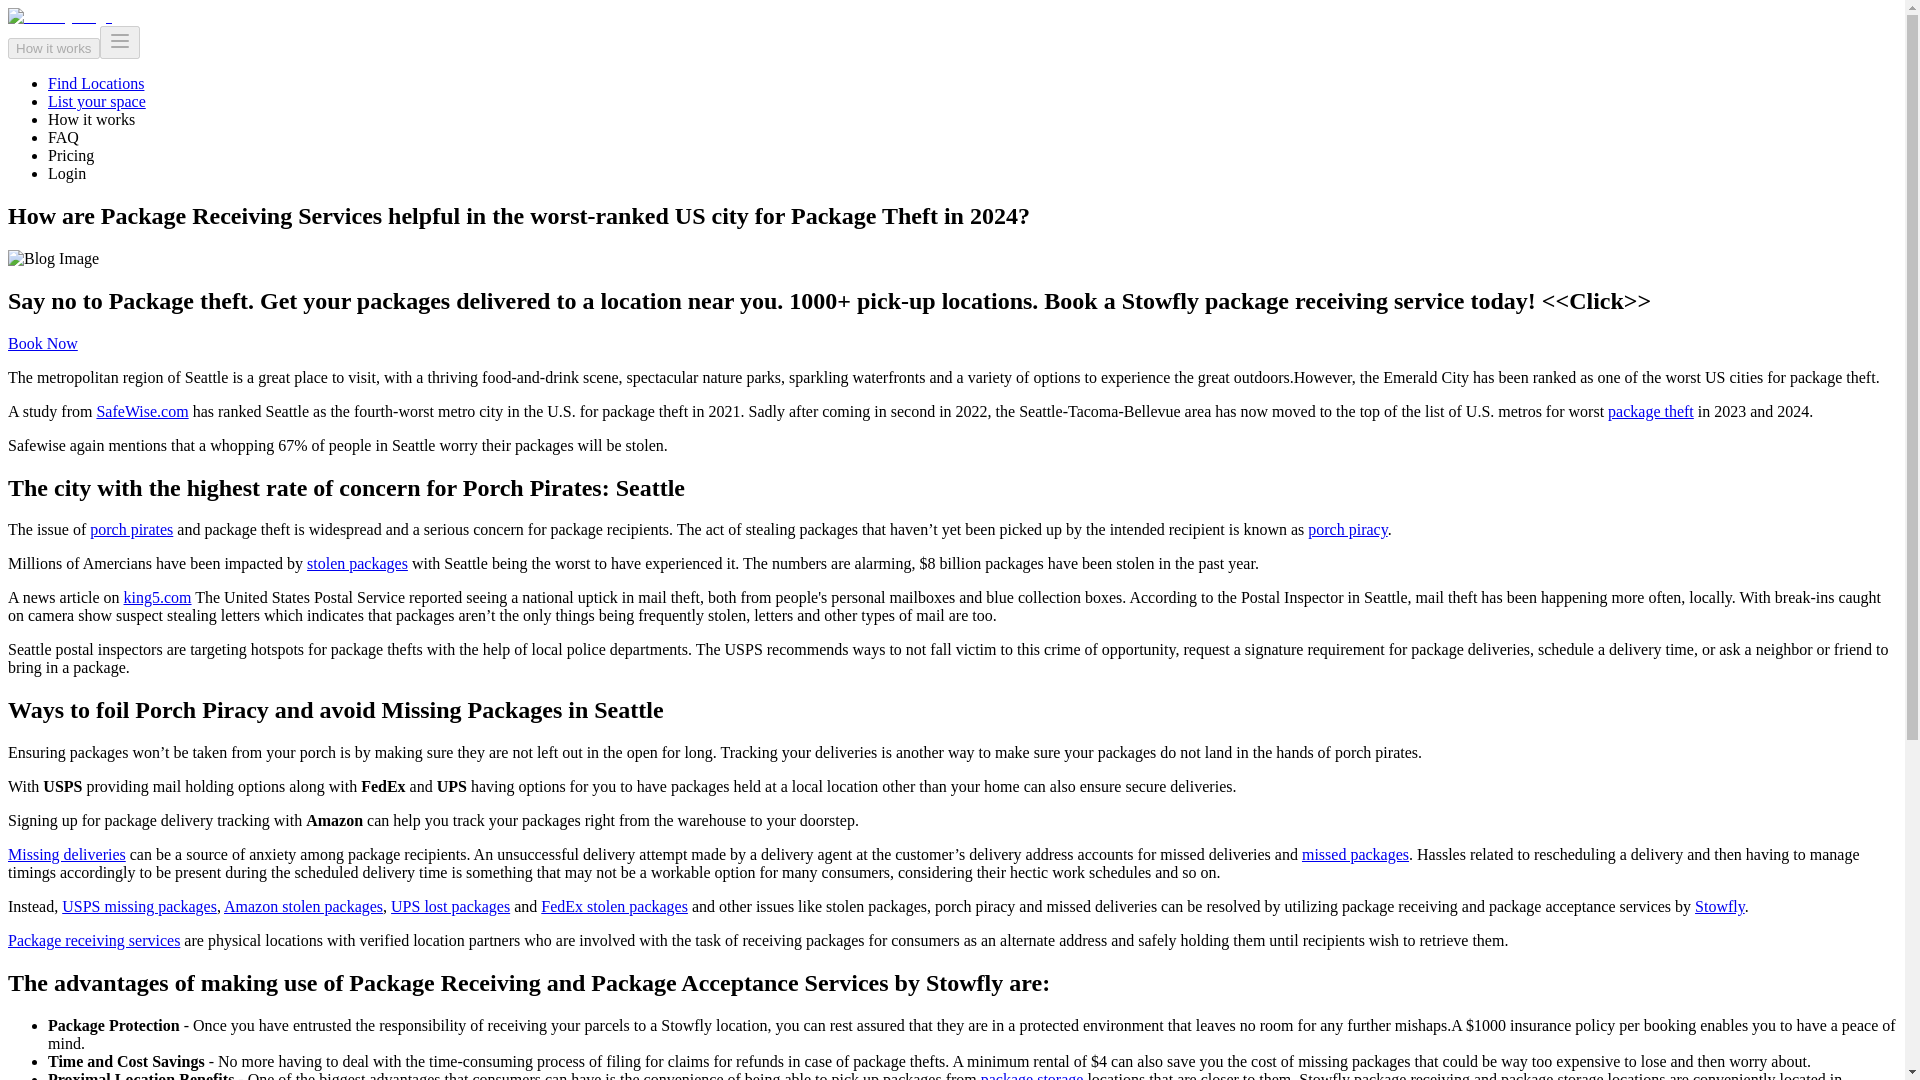 Image resolution: width=1920 pixels, height=1080 pixels. I want to click on USPS missing packages, so click(138, 906).